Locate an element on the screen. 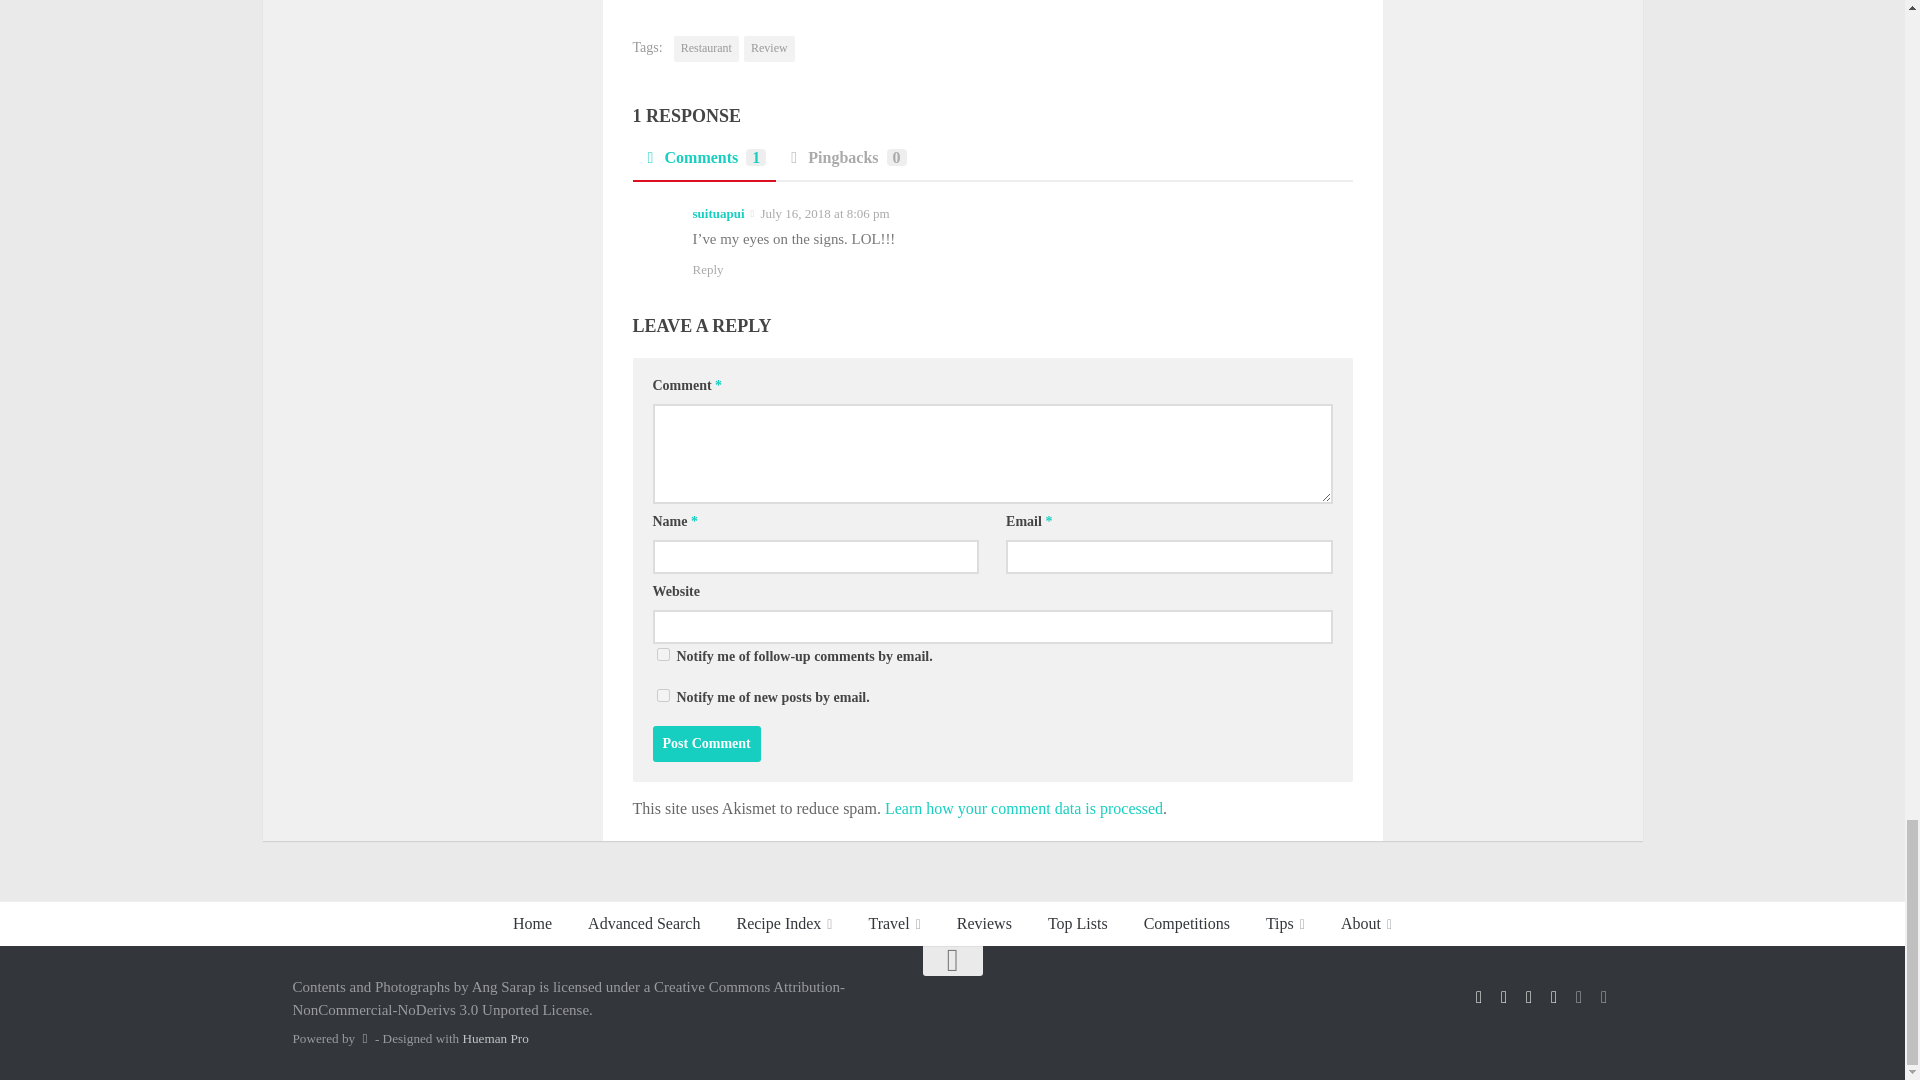 The width and height of the screenshot is (1920, 1080). Post Comment is located at coordinates (706, 744).